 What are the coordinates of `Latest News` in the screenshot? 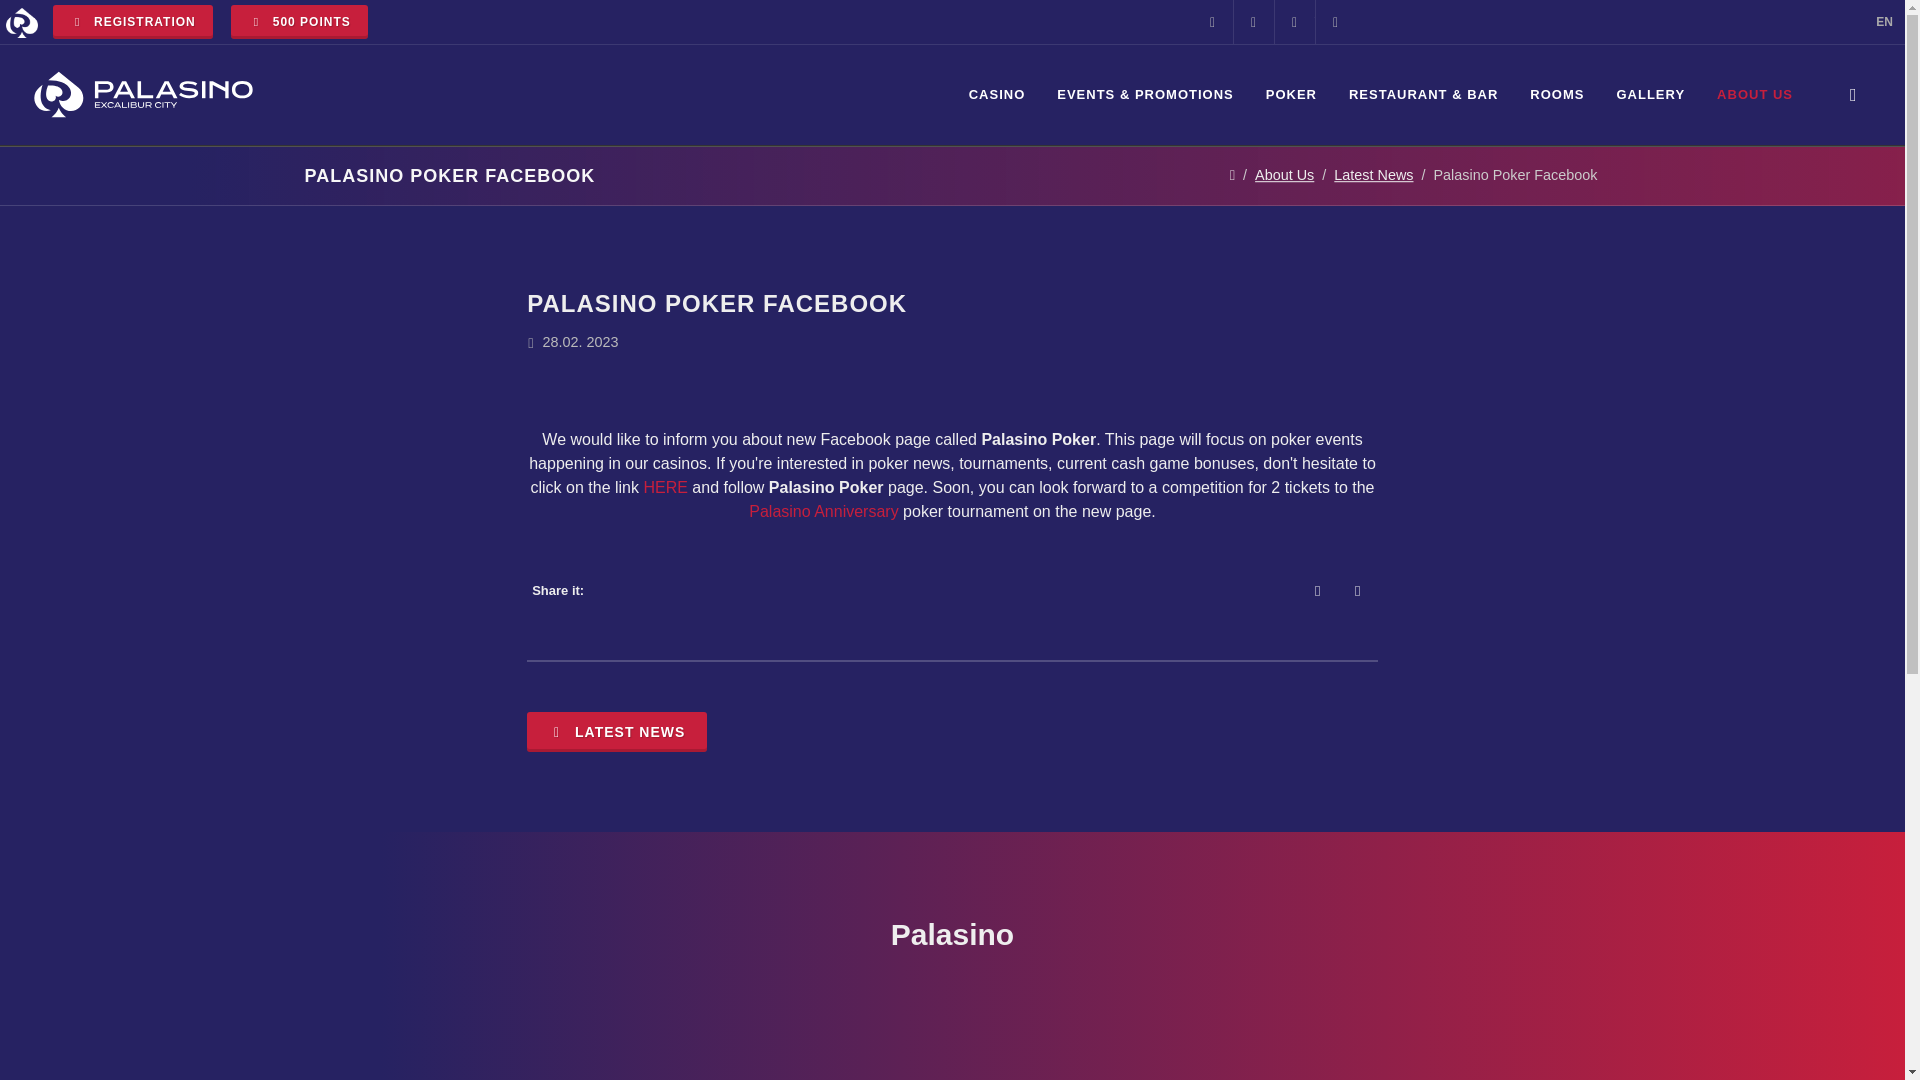 It's located at (1374, 174).